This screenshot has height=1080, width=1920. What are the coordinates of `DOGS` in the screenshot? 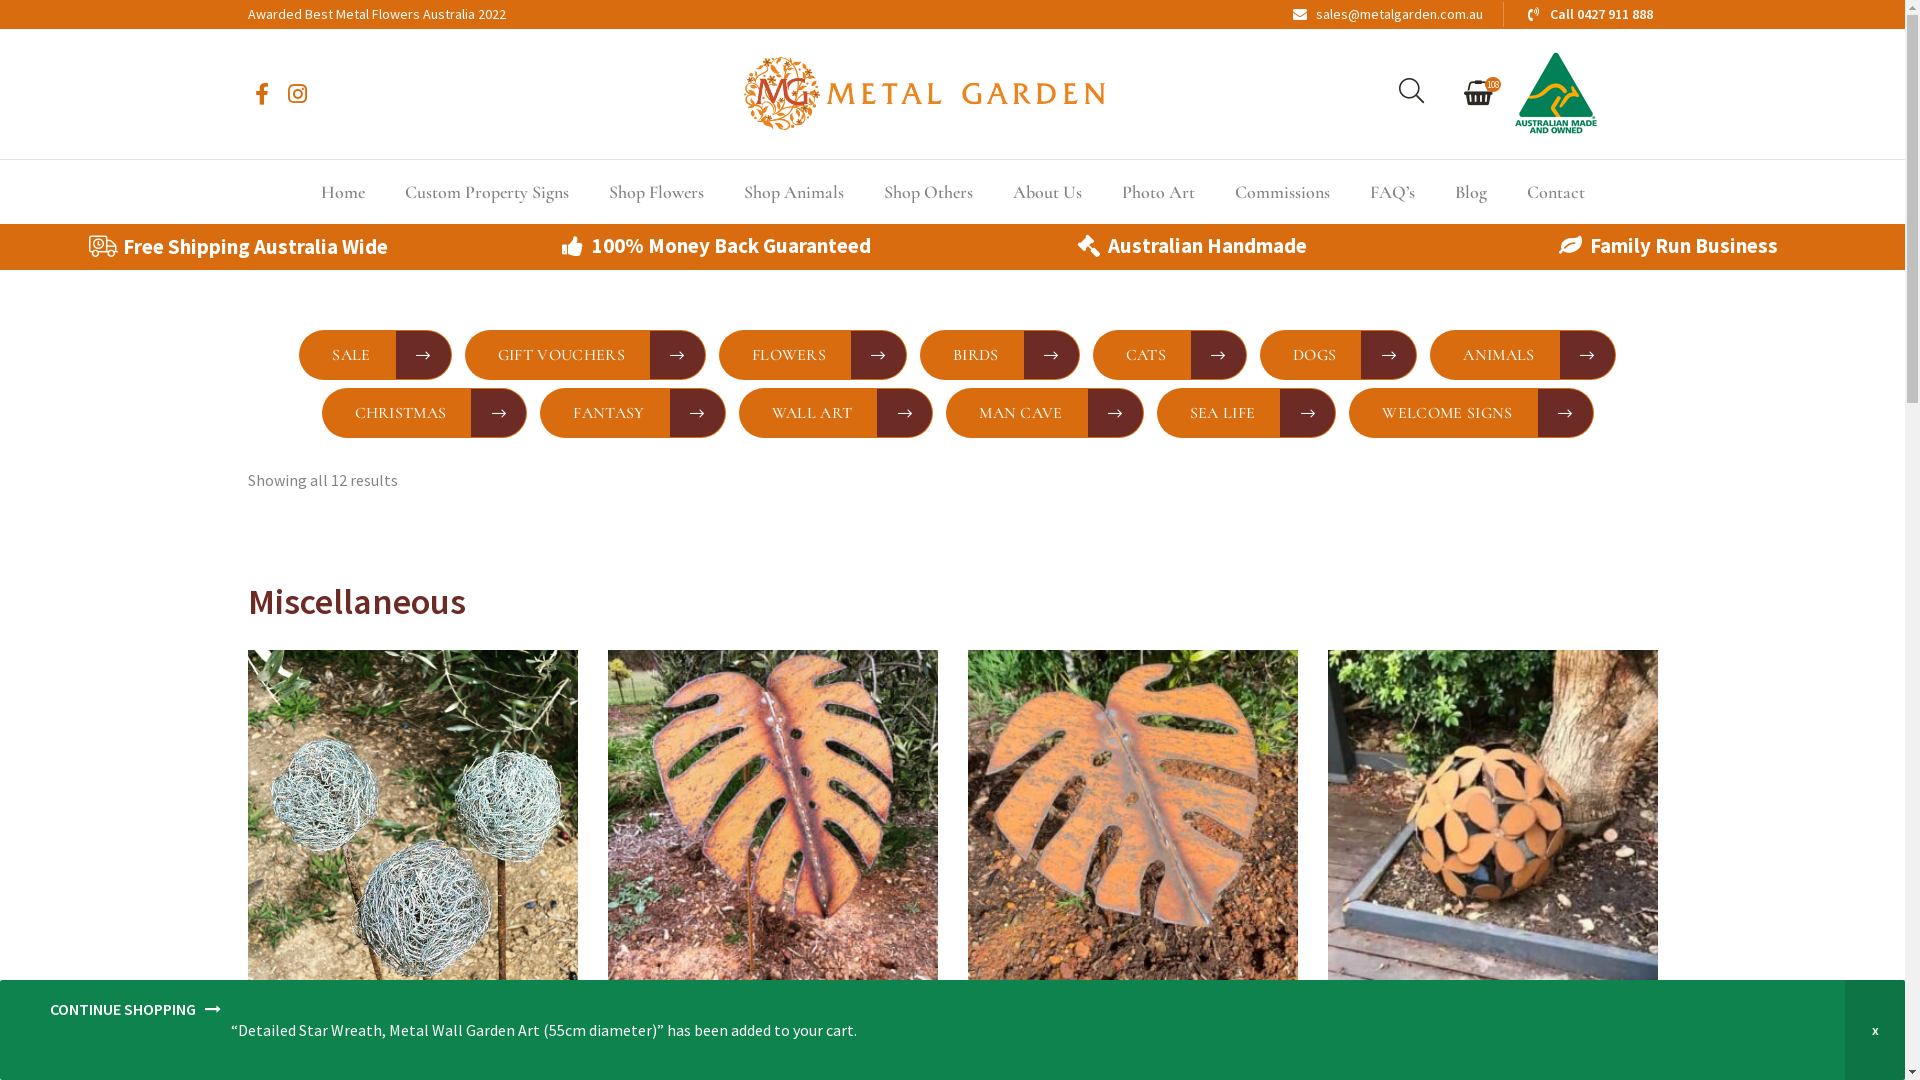 It's located at (1338, 355).